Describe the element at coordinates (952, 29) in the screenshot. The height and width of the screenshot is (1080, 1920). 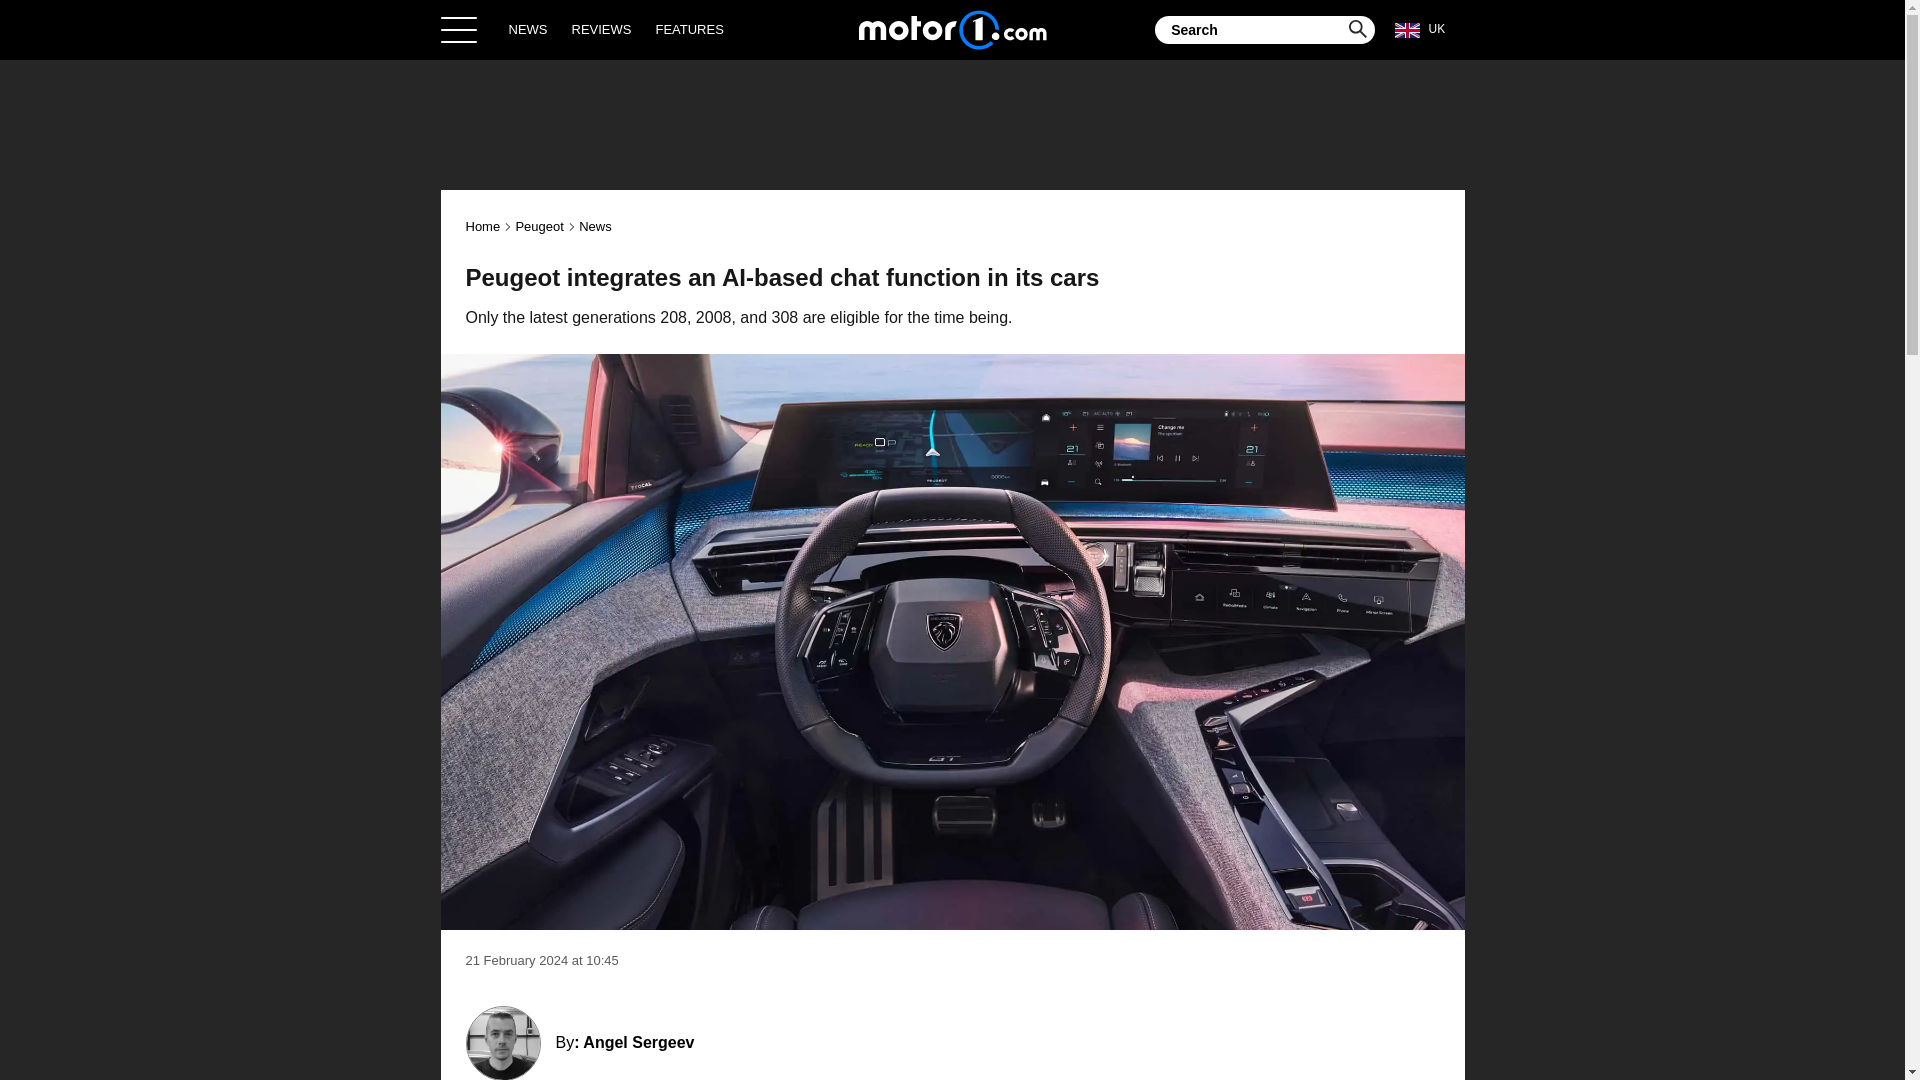
I see `Home` at that location.